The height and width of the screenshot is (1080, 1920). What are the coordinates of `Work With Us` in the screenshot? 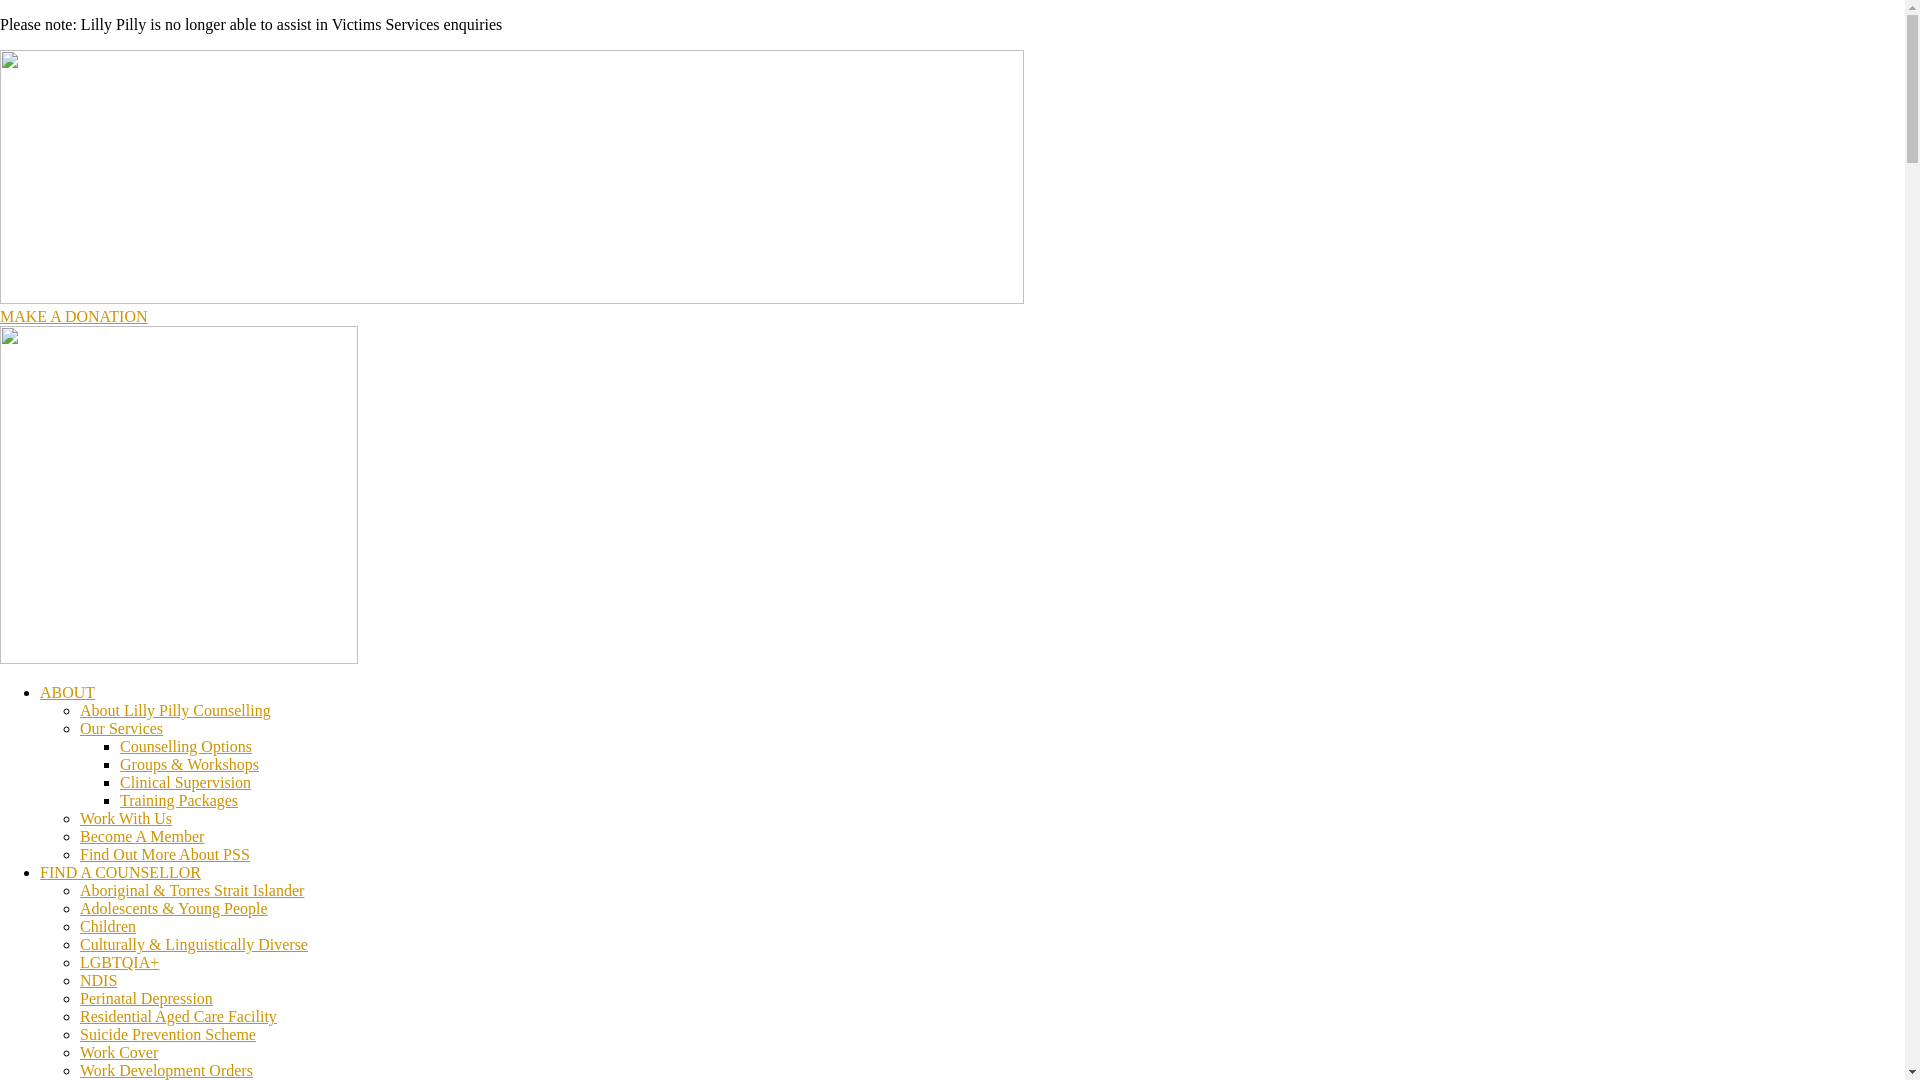 It's located at (126, 818).